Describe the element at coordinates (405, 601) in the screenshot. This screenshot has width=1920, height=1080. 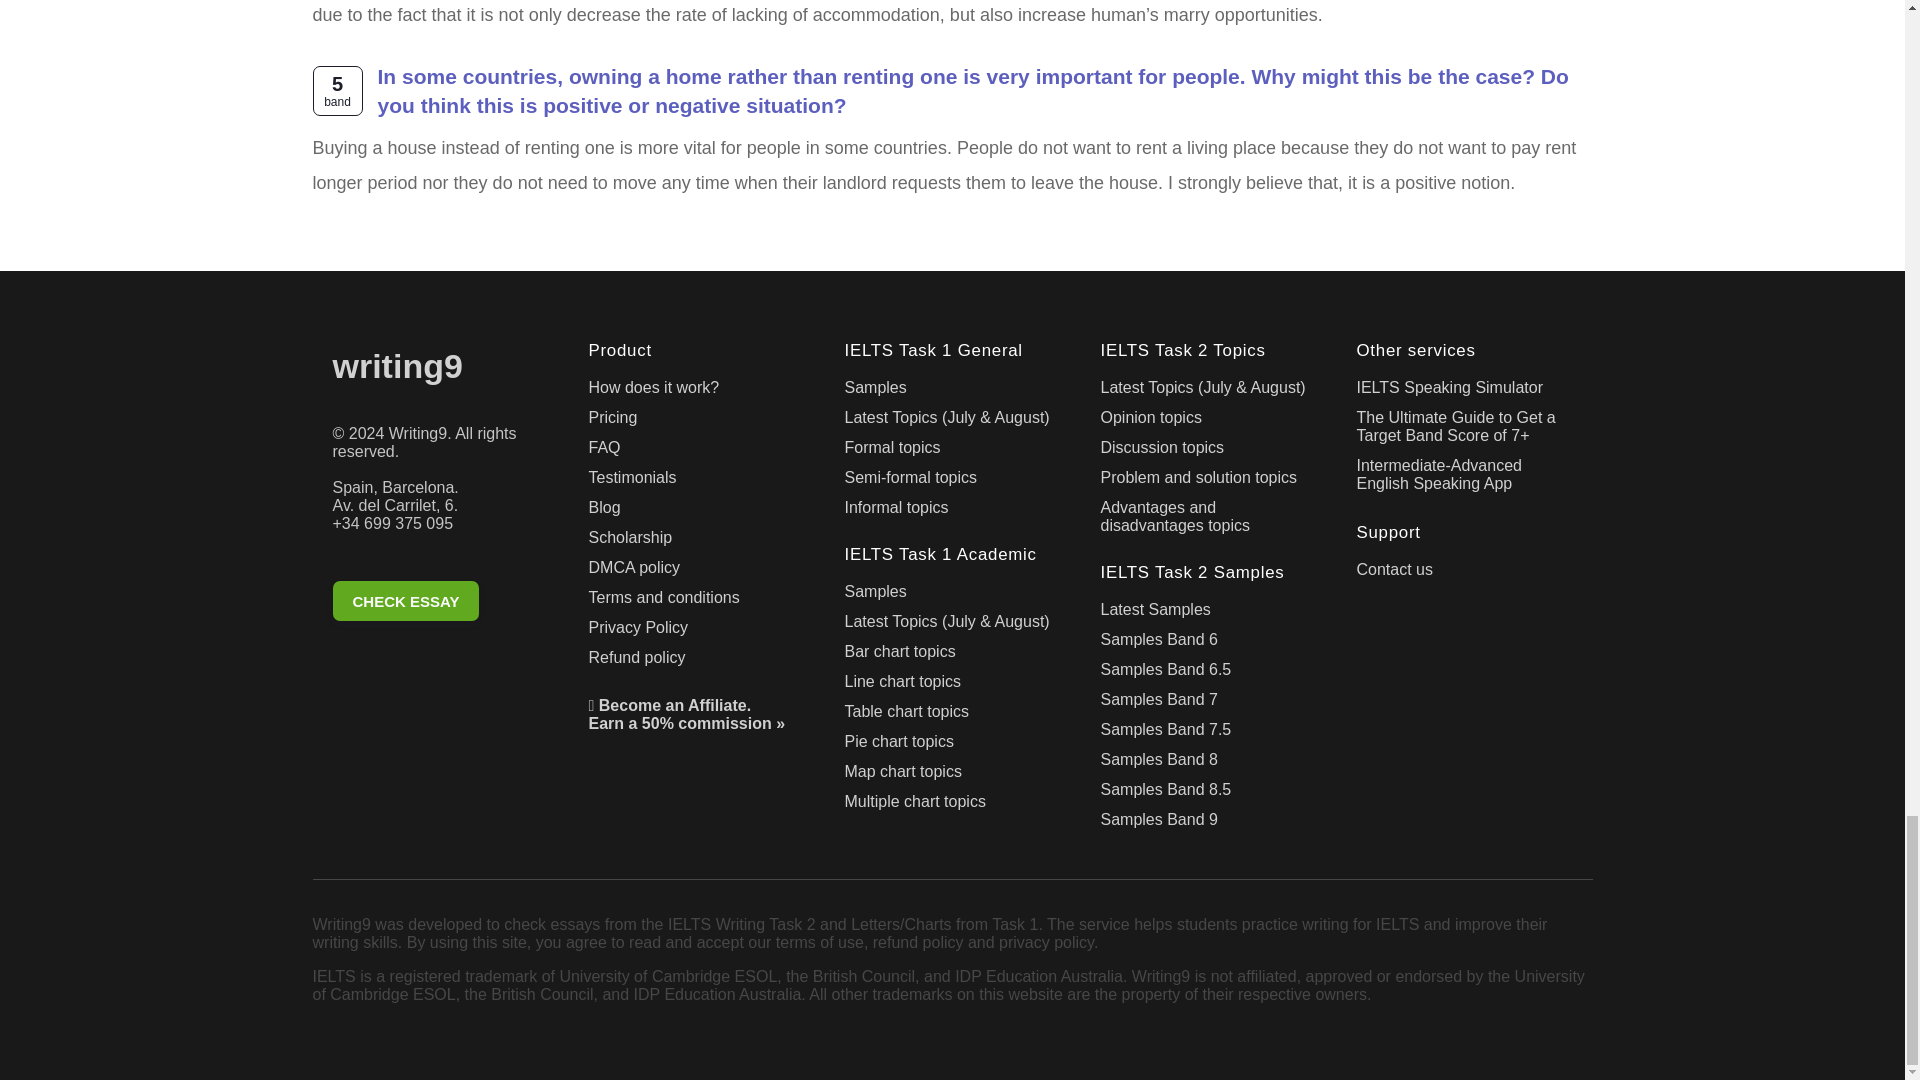
I see `CHECK ESSAY` at that location.